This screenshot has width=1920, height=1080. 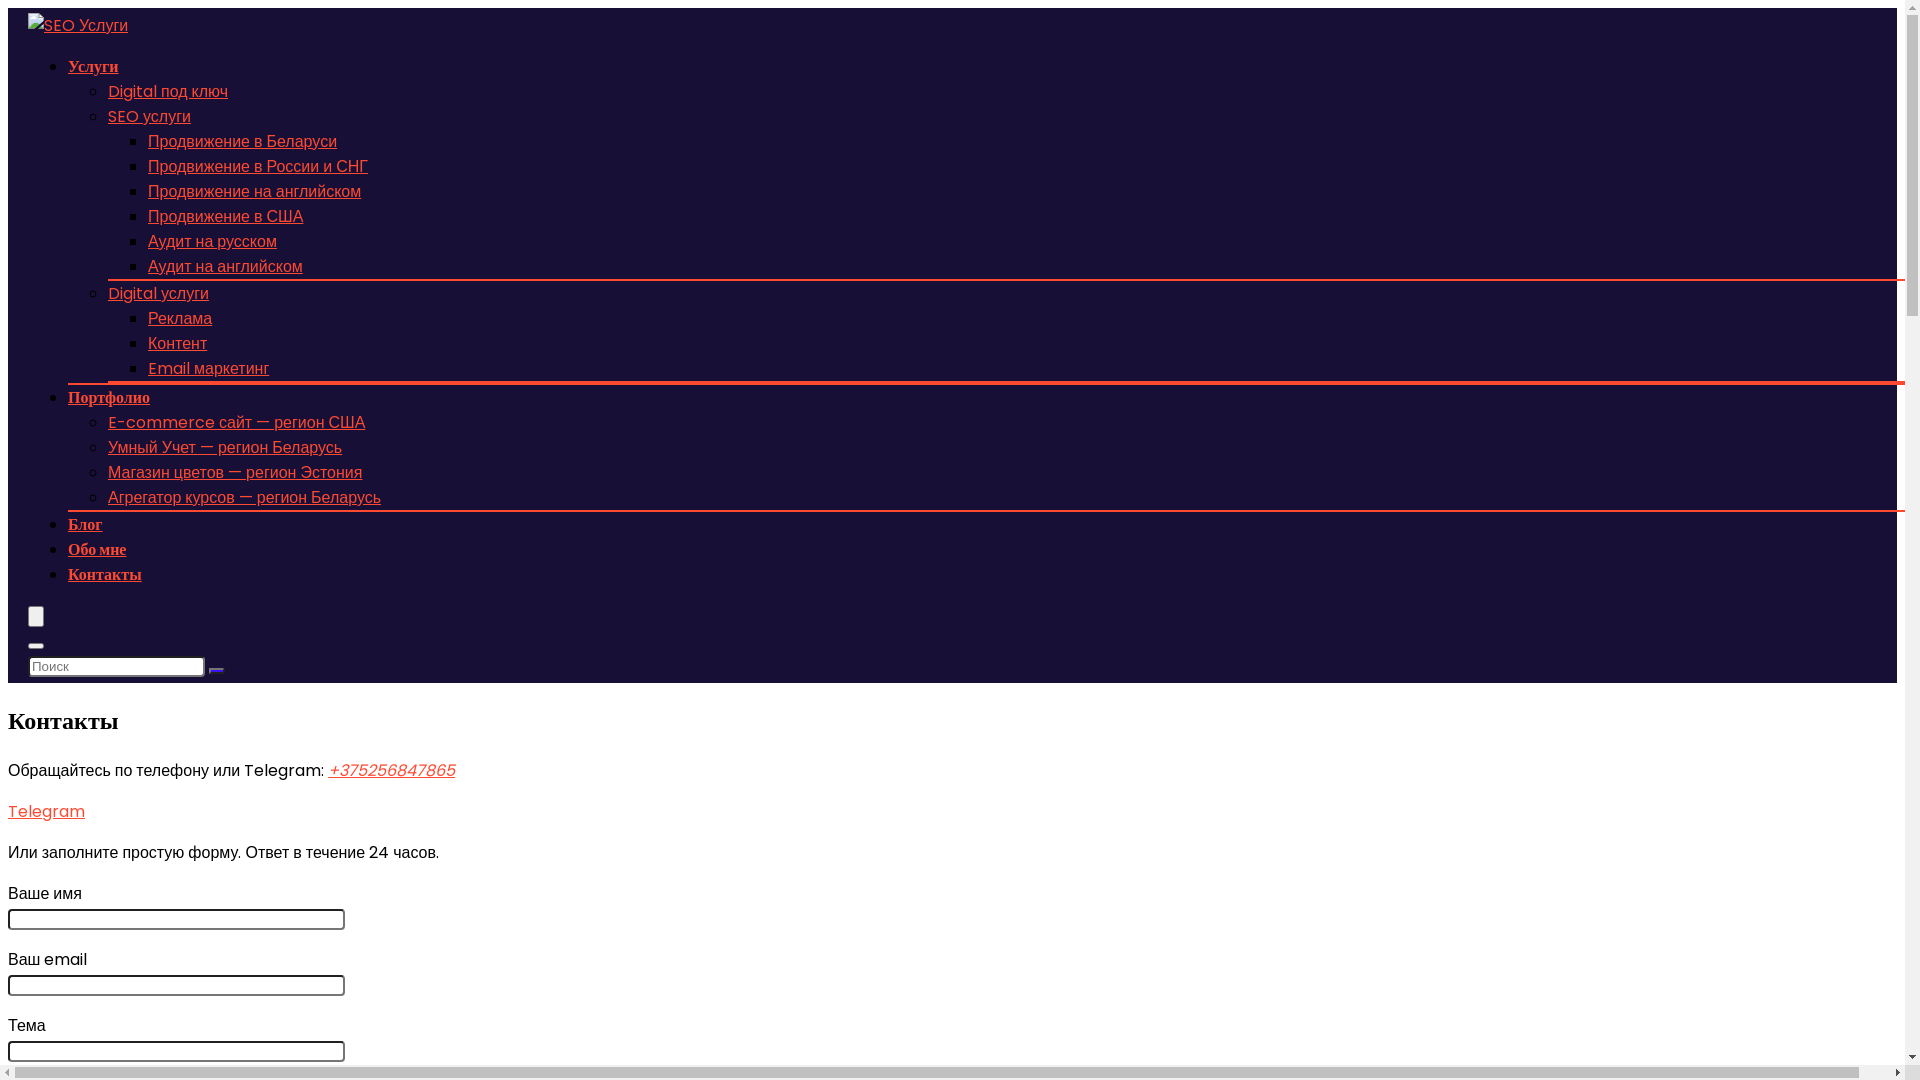 I want to click on Telegram, so click(x=46, y=812).